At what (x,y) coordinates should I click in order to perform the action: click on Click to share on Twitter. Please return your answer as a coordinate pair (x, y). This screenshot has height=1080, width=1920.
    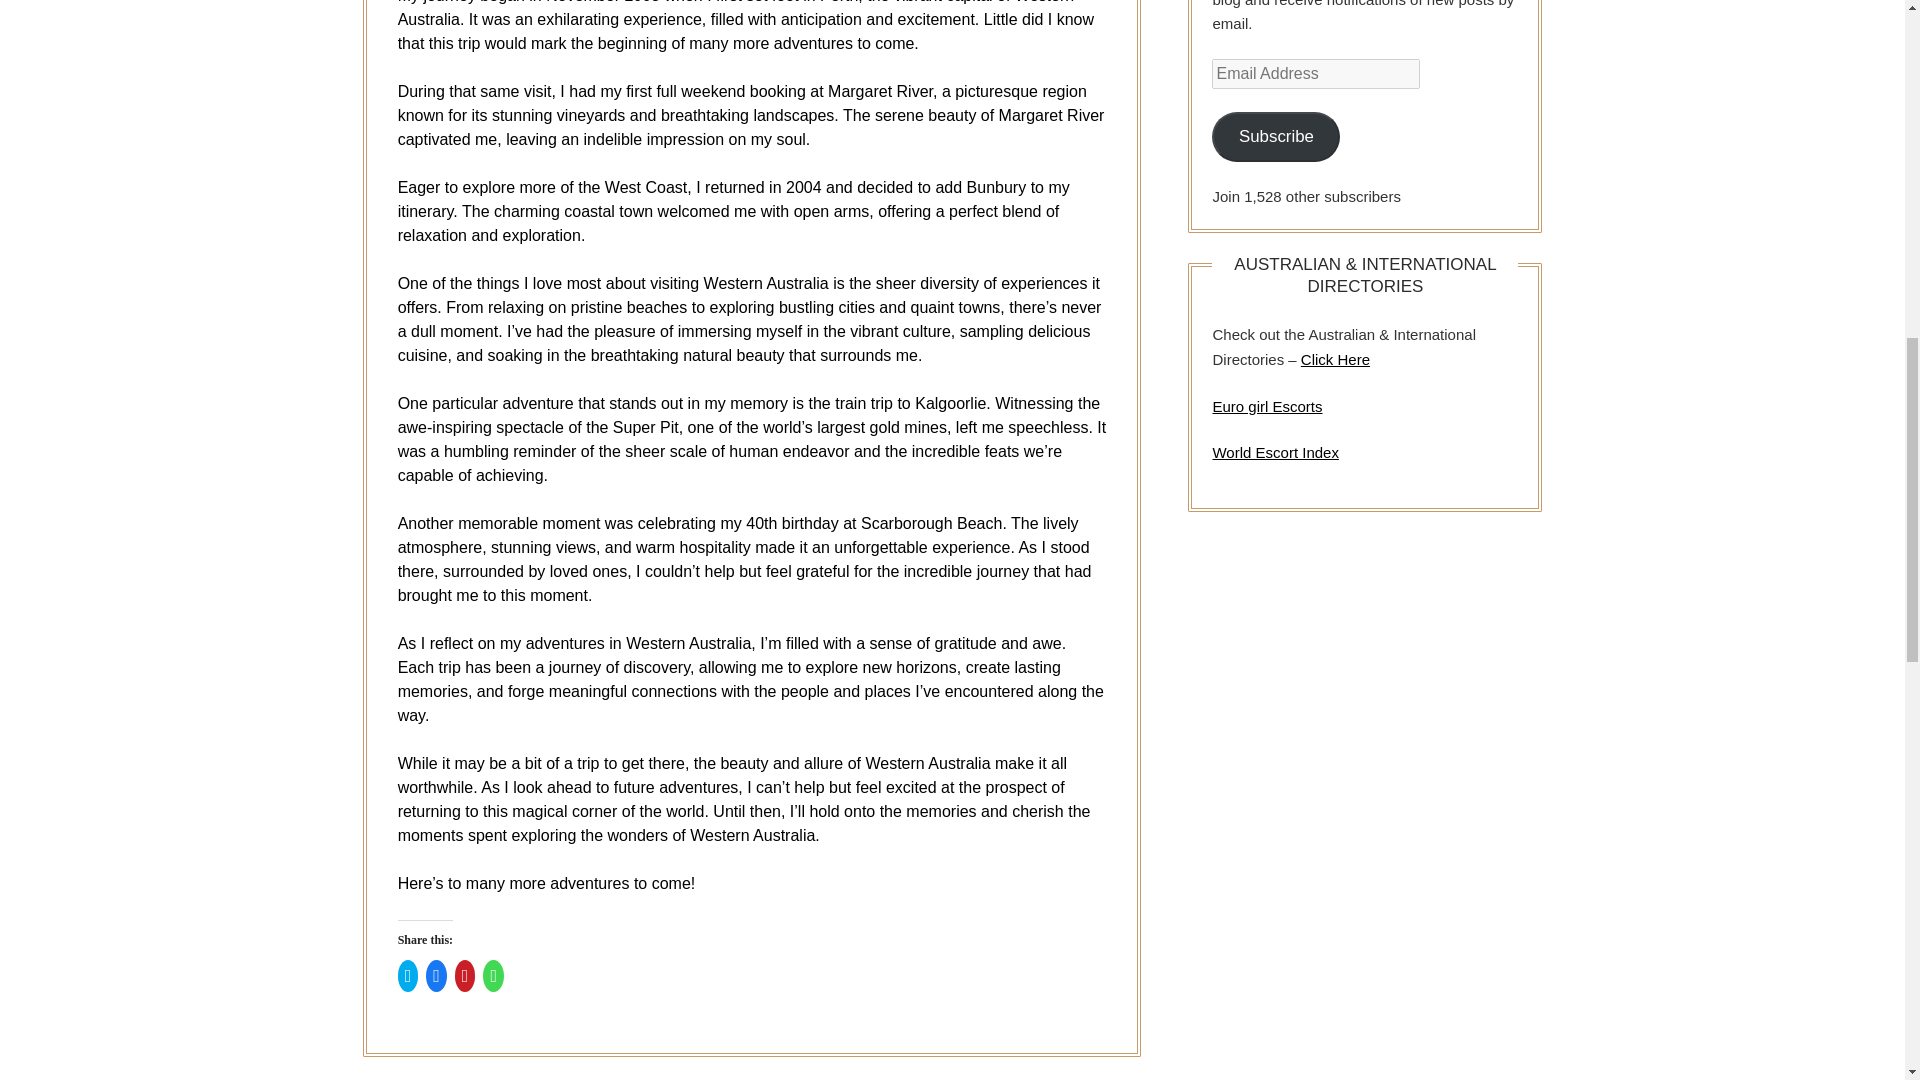
    Looking at the image, I should click on (408, 976).